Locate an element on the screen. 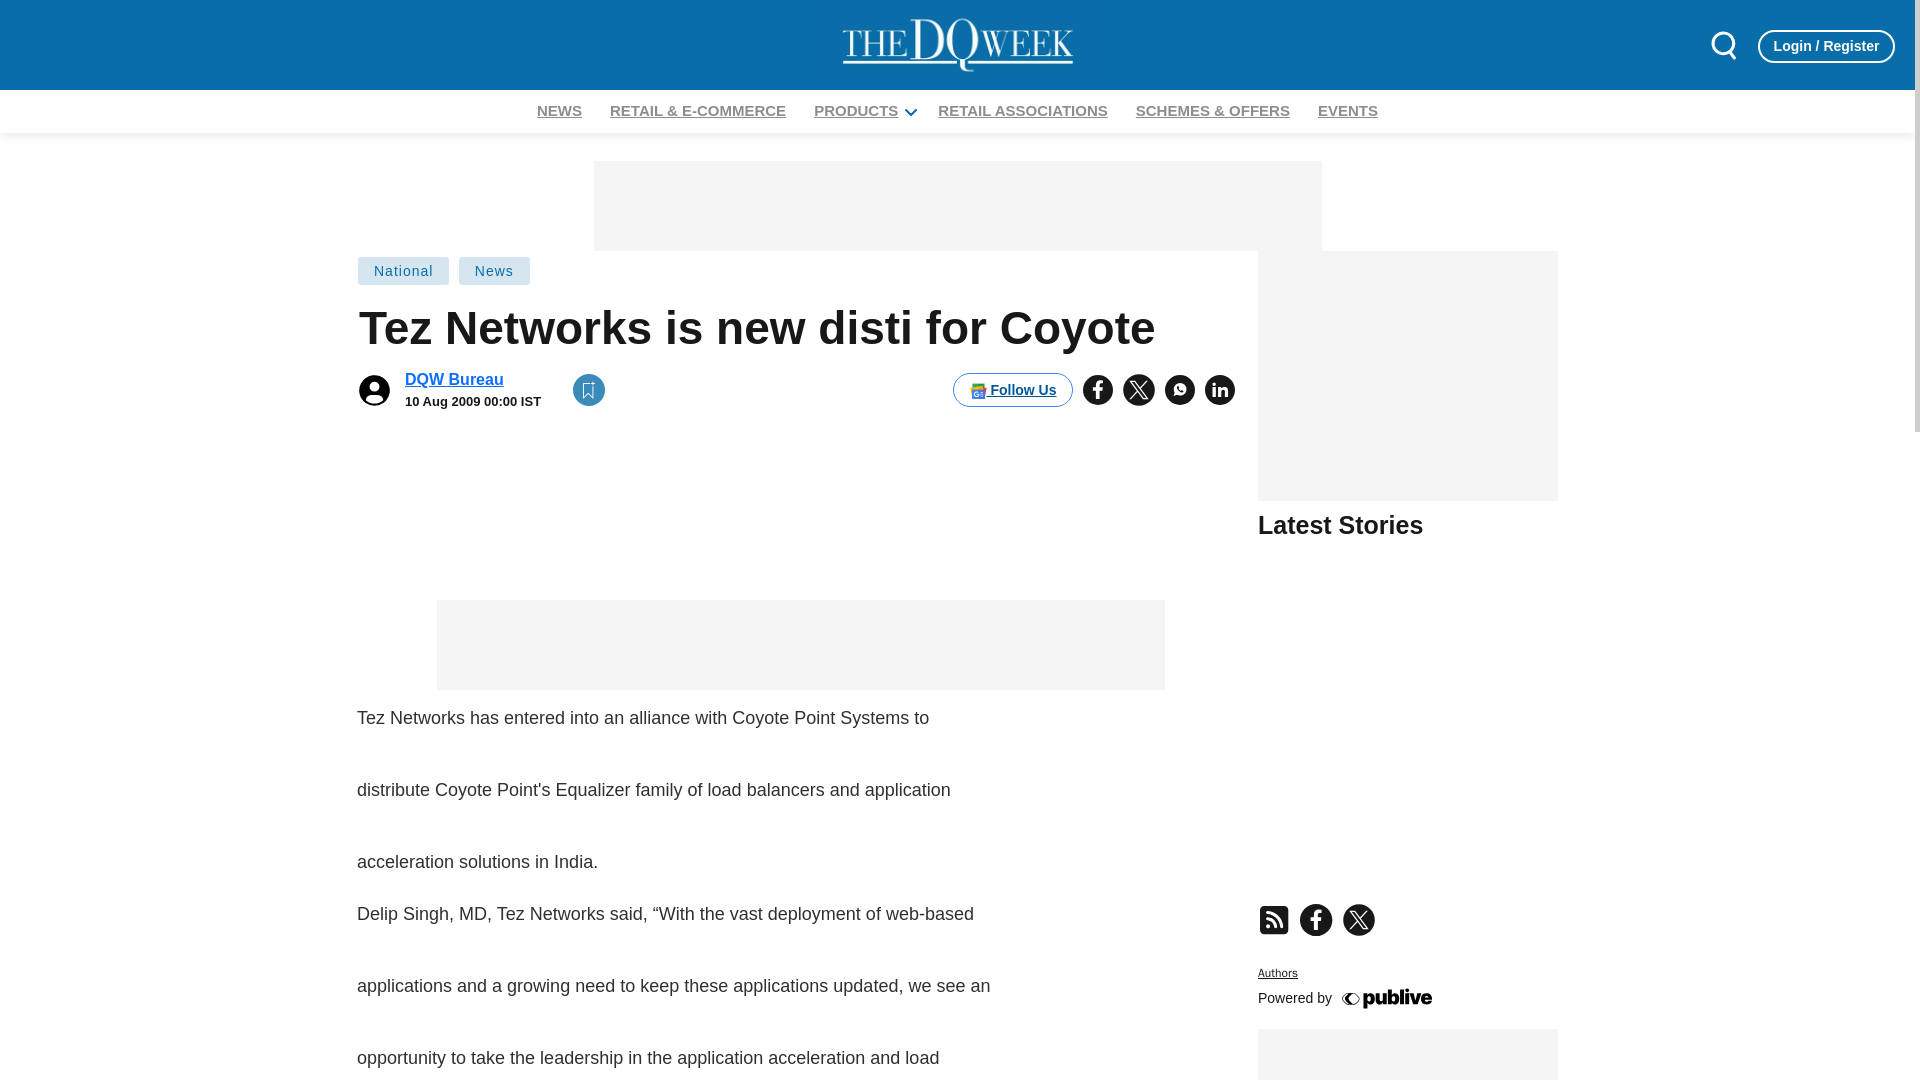  PRODUCTS is located at coordinates (855, 110).